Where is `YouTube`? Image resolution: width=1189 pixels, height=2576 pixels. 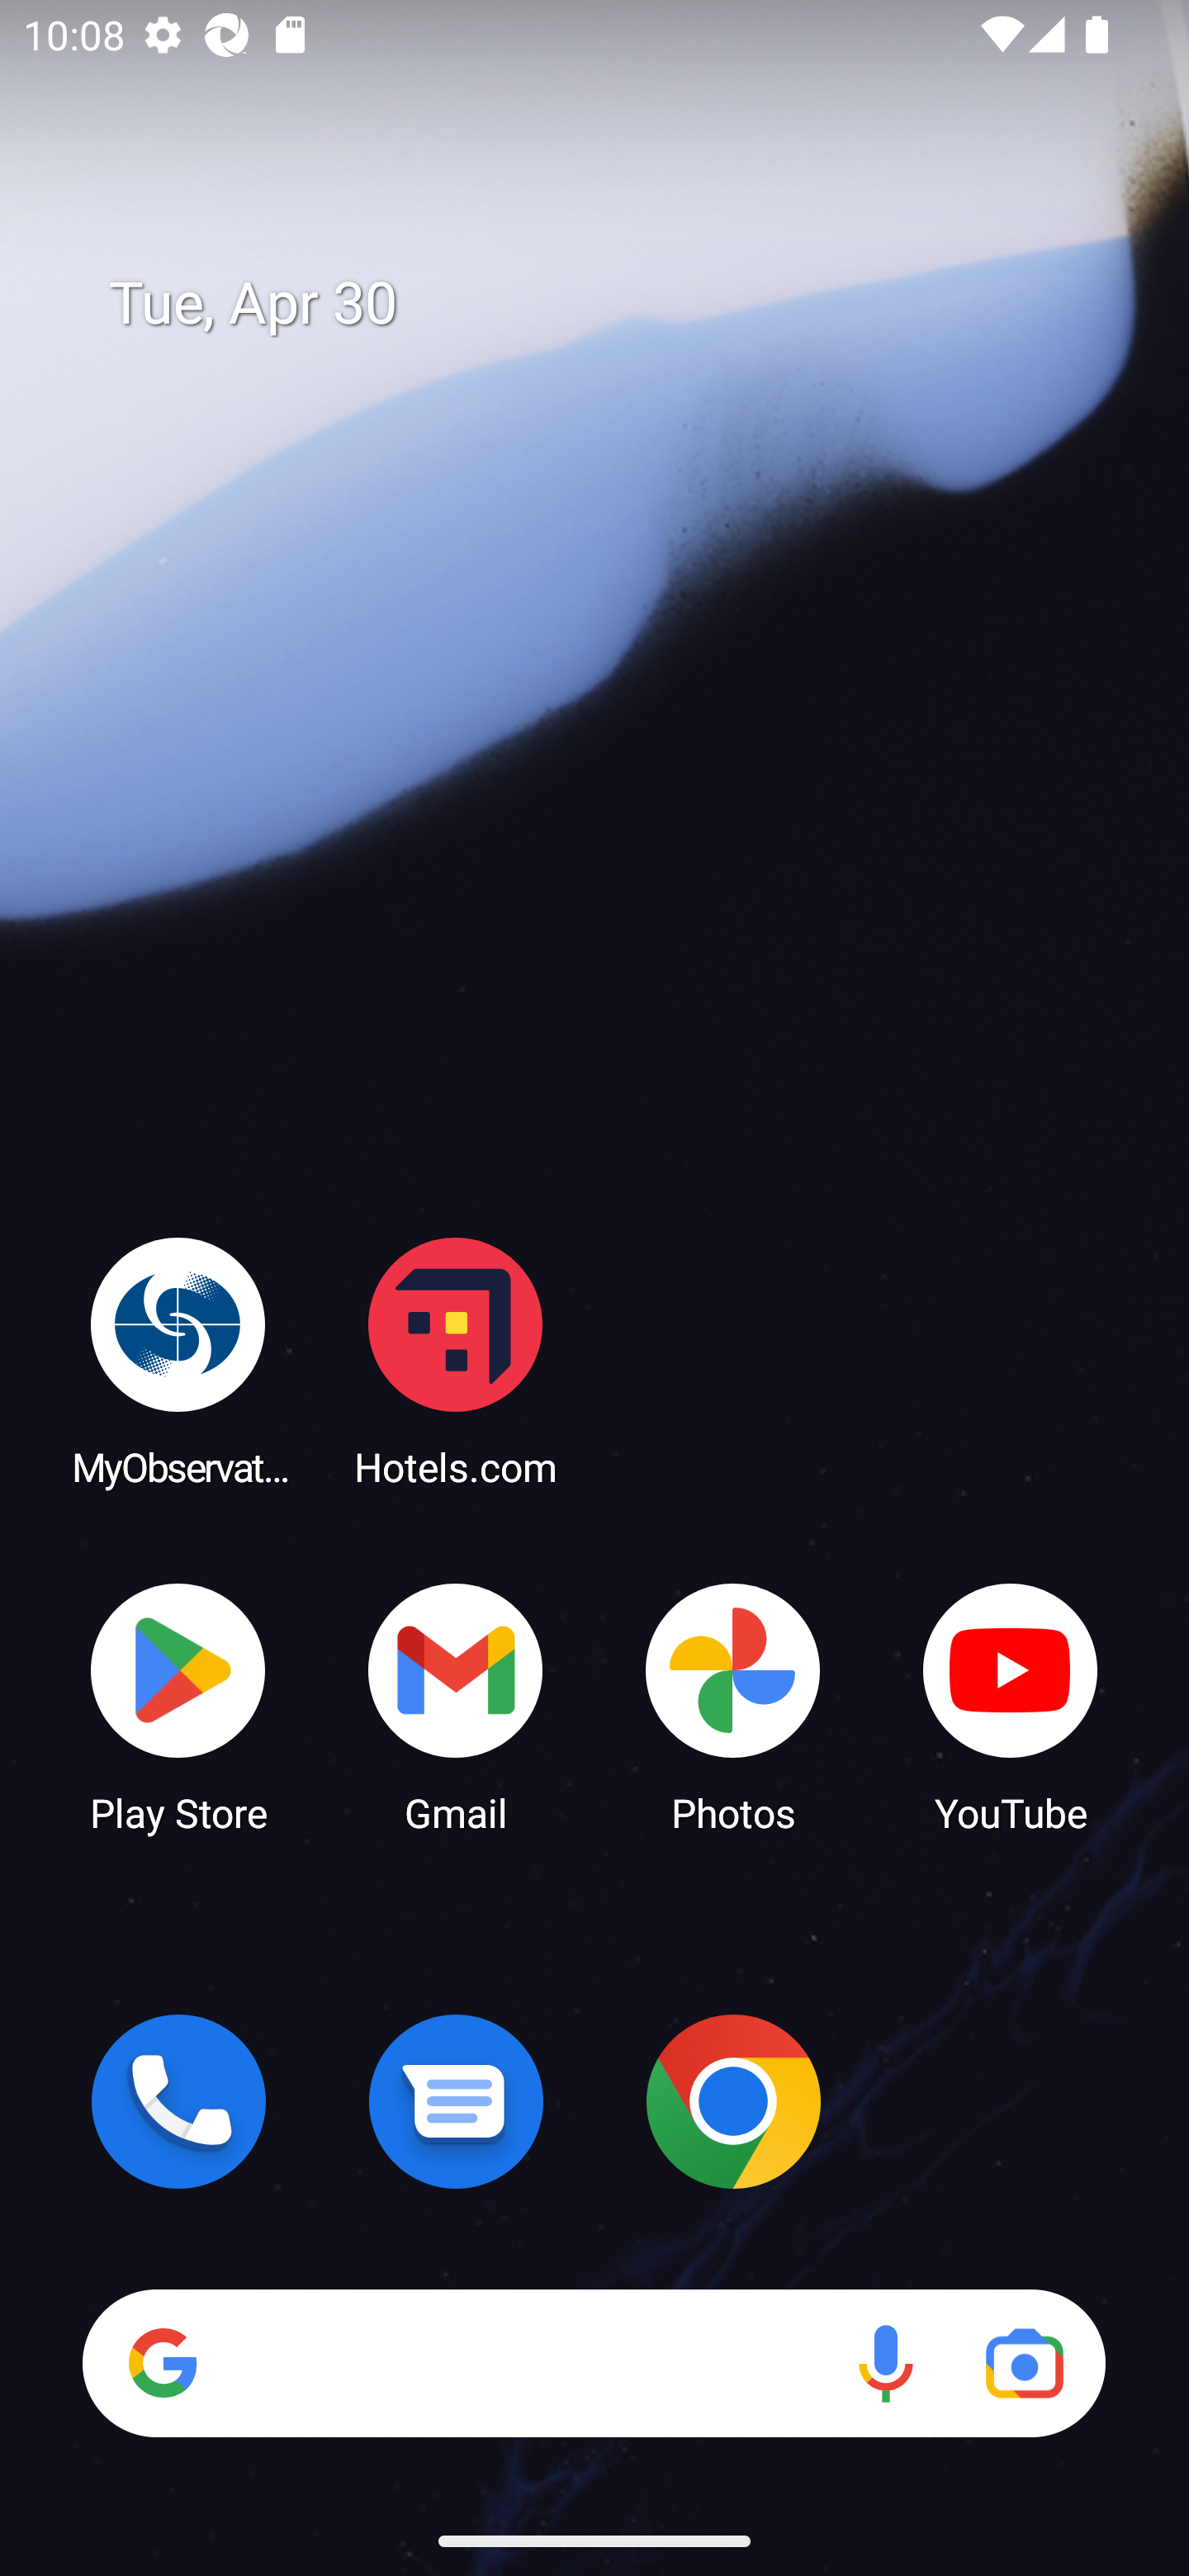 YouTube is located at coordinates (1011, 1706).